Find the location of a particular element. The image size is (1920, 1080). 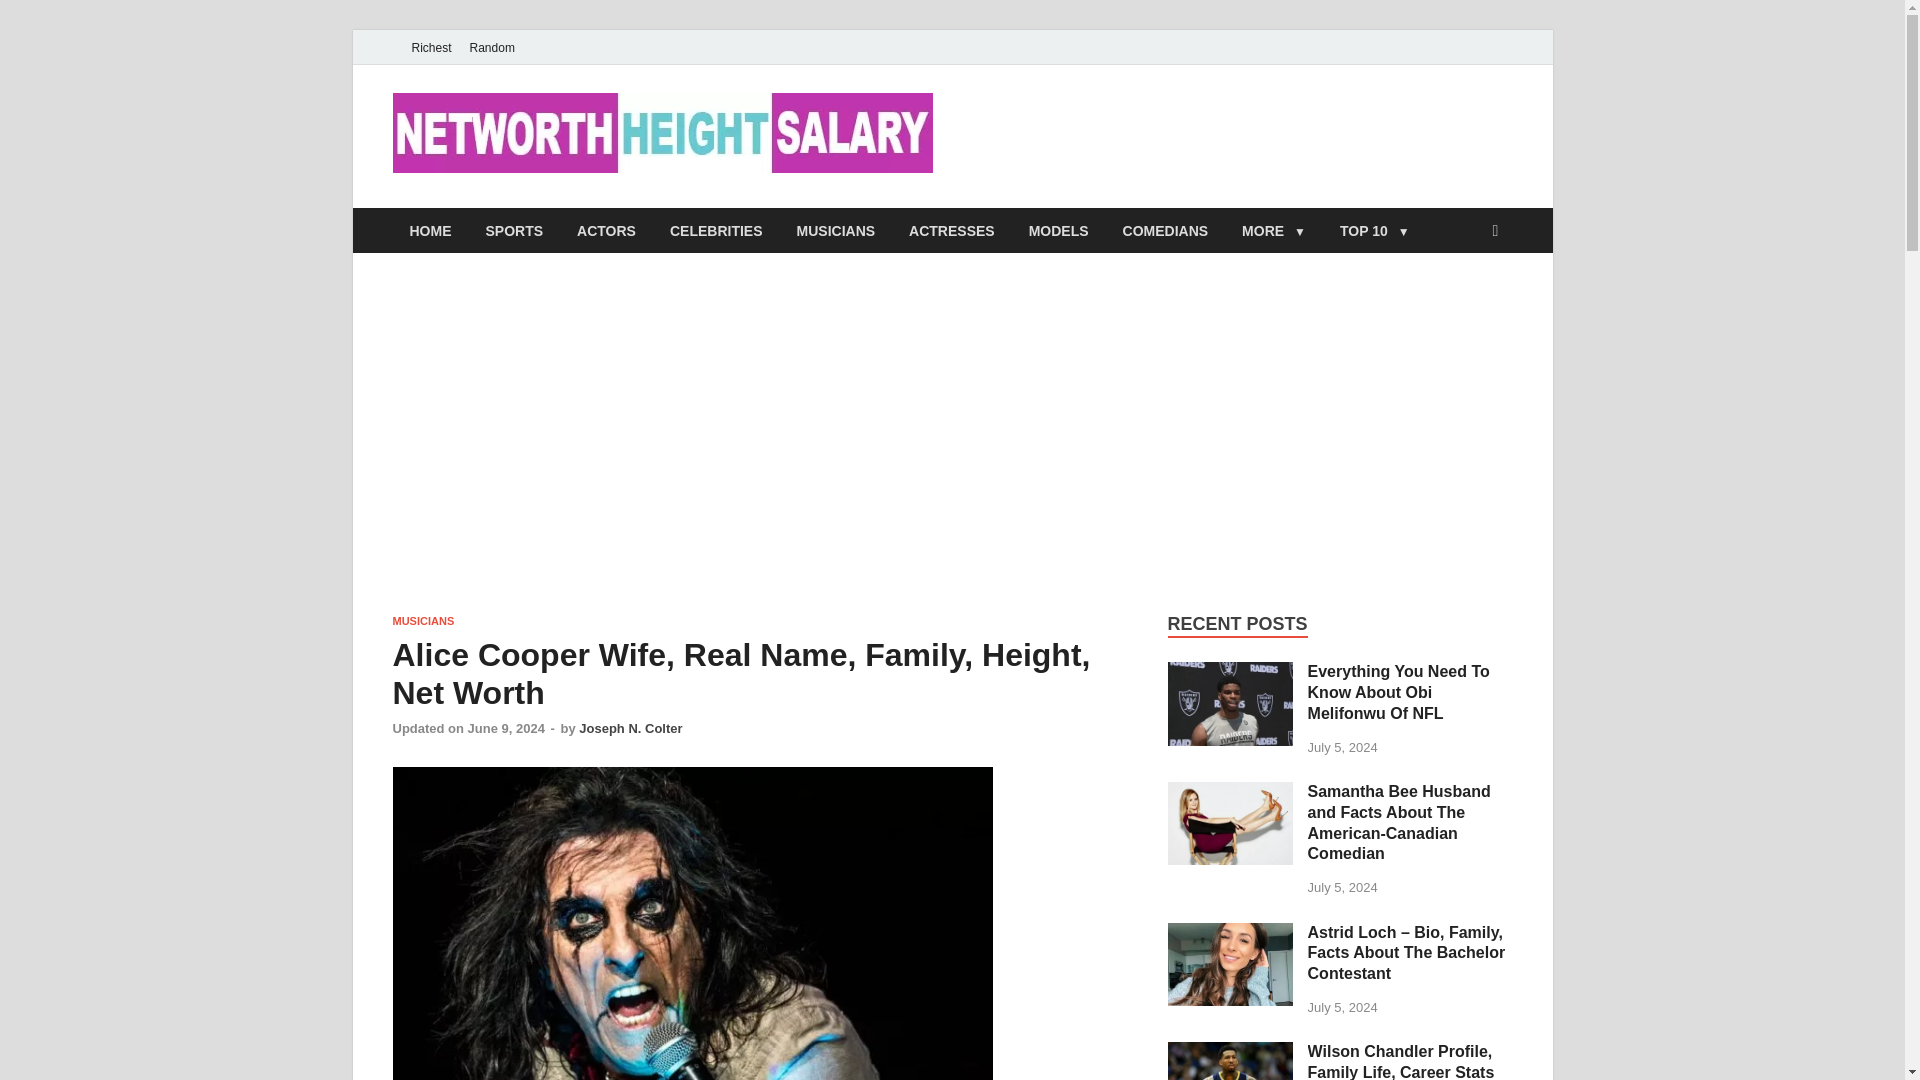

Everything You Need To Know About Obi Melifonwu Of NFL is located at coordinates (1230, 673).